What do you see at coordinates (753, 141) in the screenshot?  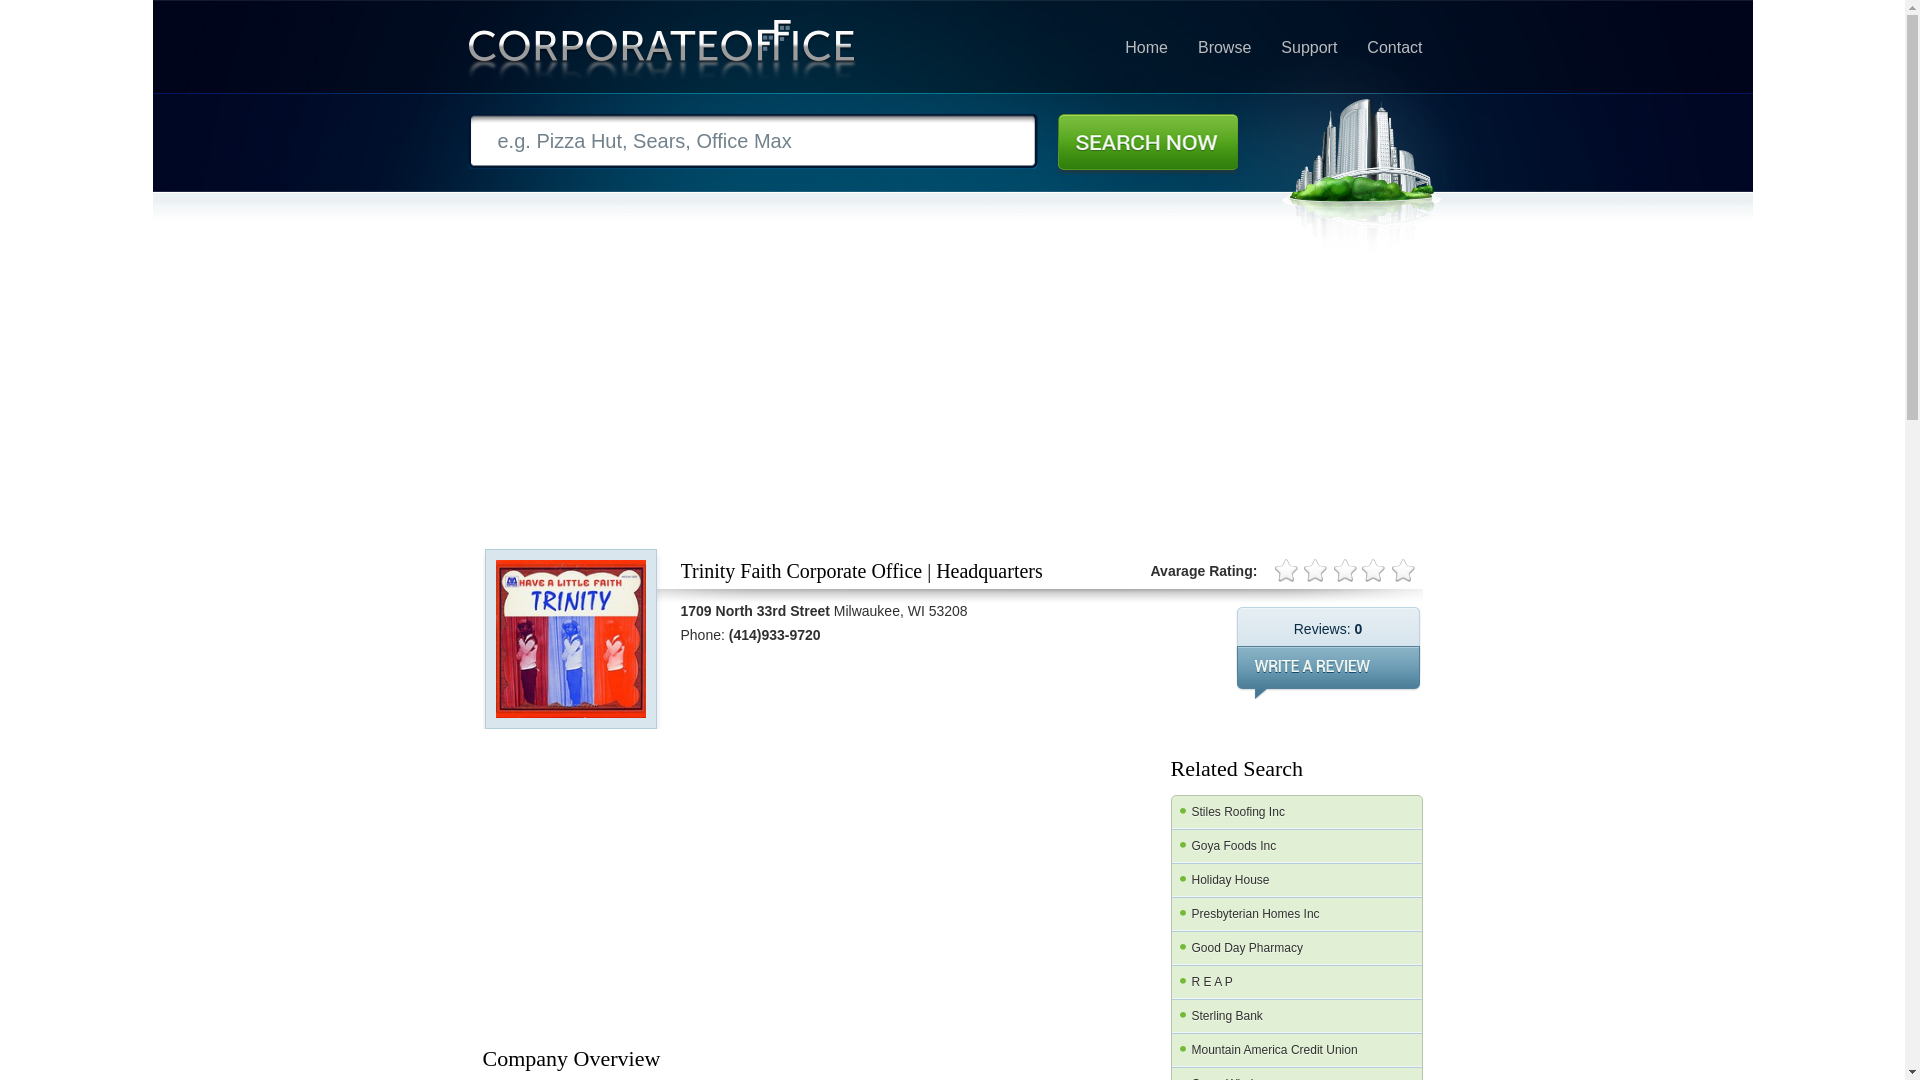 I see `e.g. Pizza Hut, Sears, Office Max` at bounding box center [753, 141].